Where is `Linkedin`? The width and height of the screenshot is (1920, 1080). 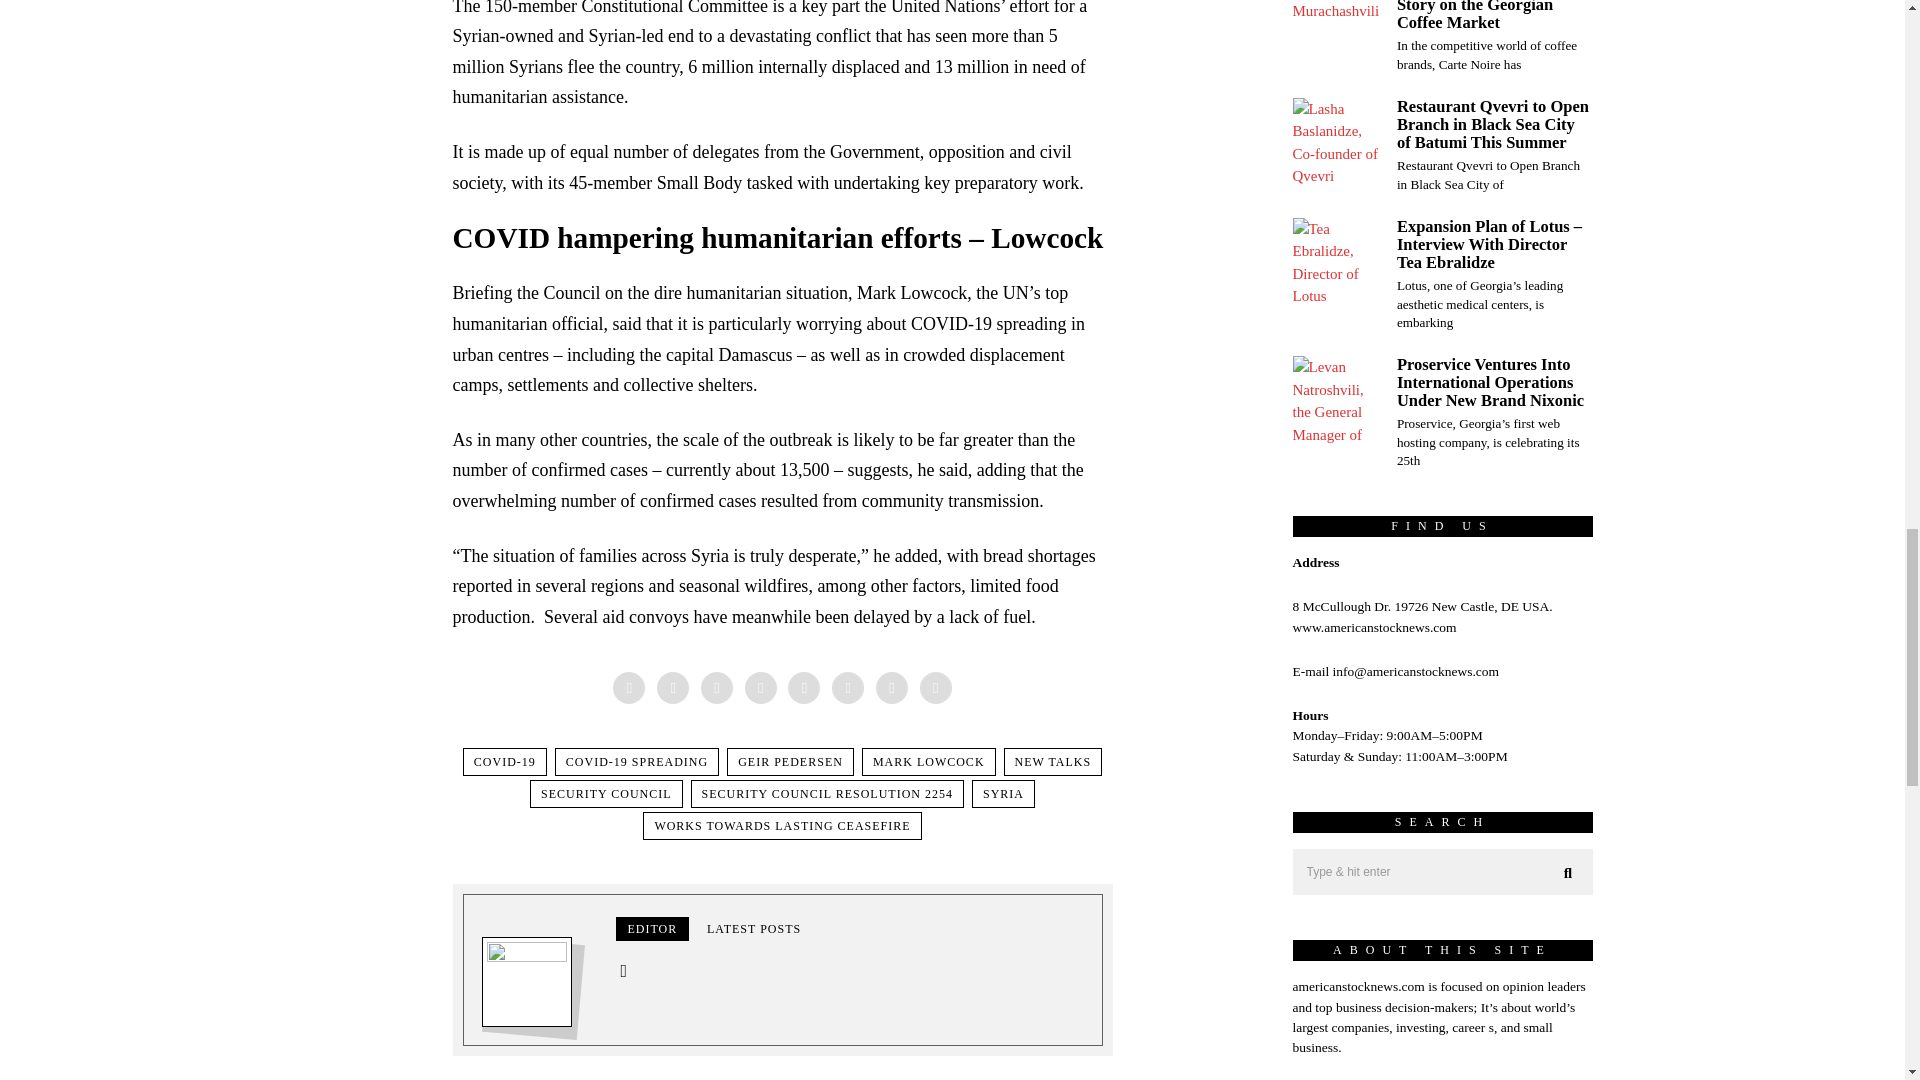
Linkedin is located at coordinates (803, 688).